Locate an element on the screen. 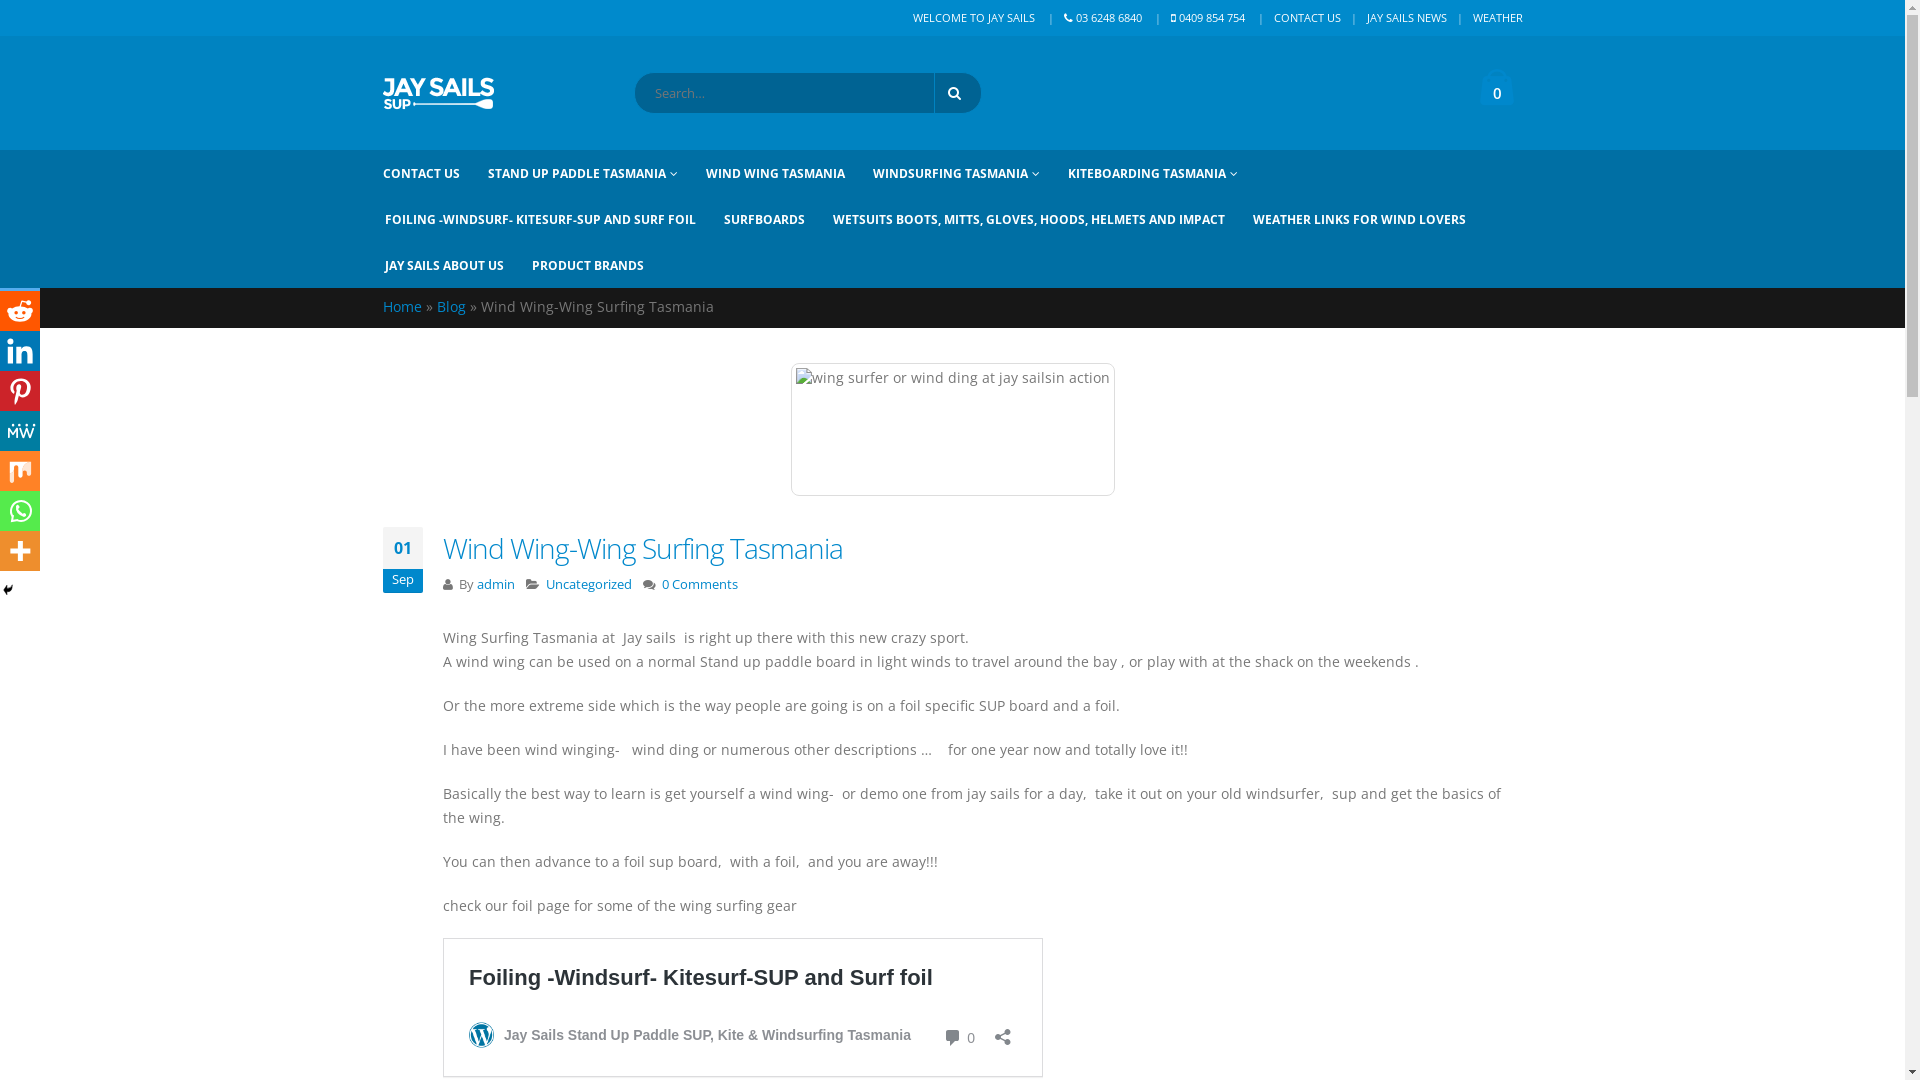  FOILING -WINDSURF- KITESURF-SUP AND SURF FOIL is located at coordinates (552, 219).